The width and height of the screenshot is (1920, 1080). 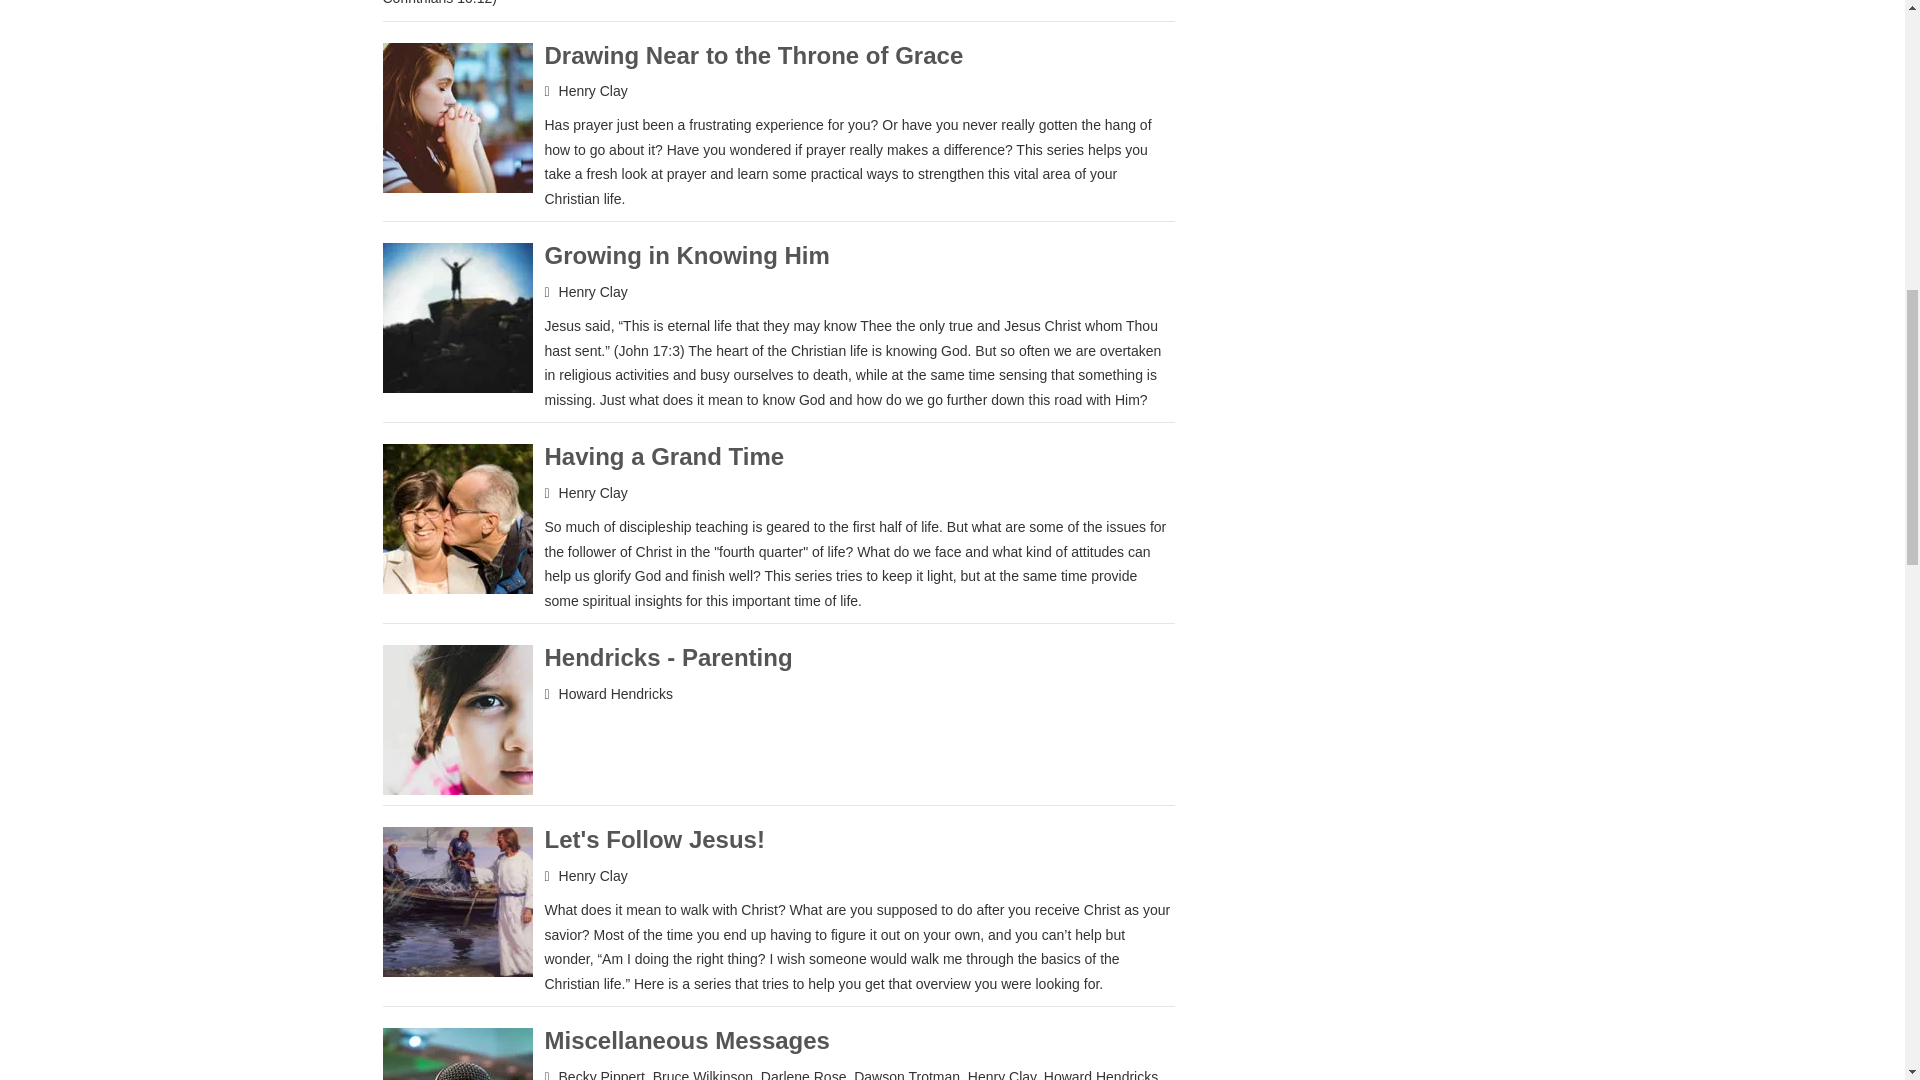 What do you see at coordinates (702, 1074) in the screenshot?
I see `Bruce Wilkinson` at bounding box center [702, 1074].